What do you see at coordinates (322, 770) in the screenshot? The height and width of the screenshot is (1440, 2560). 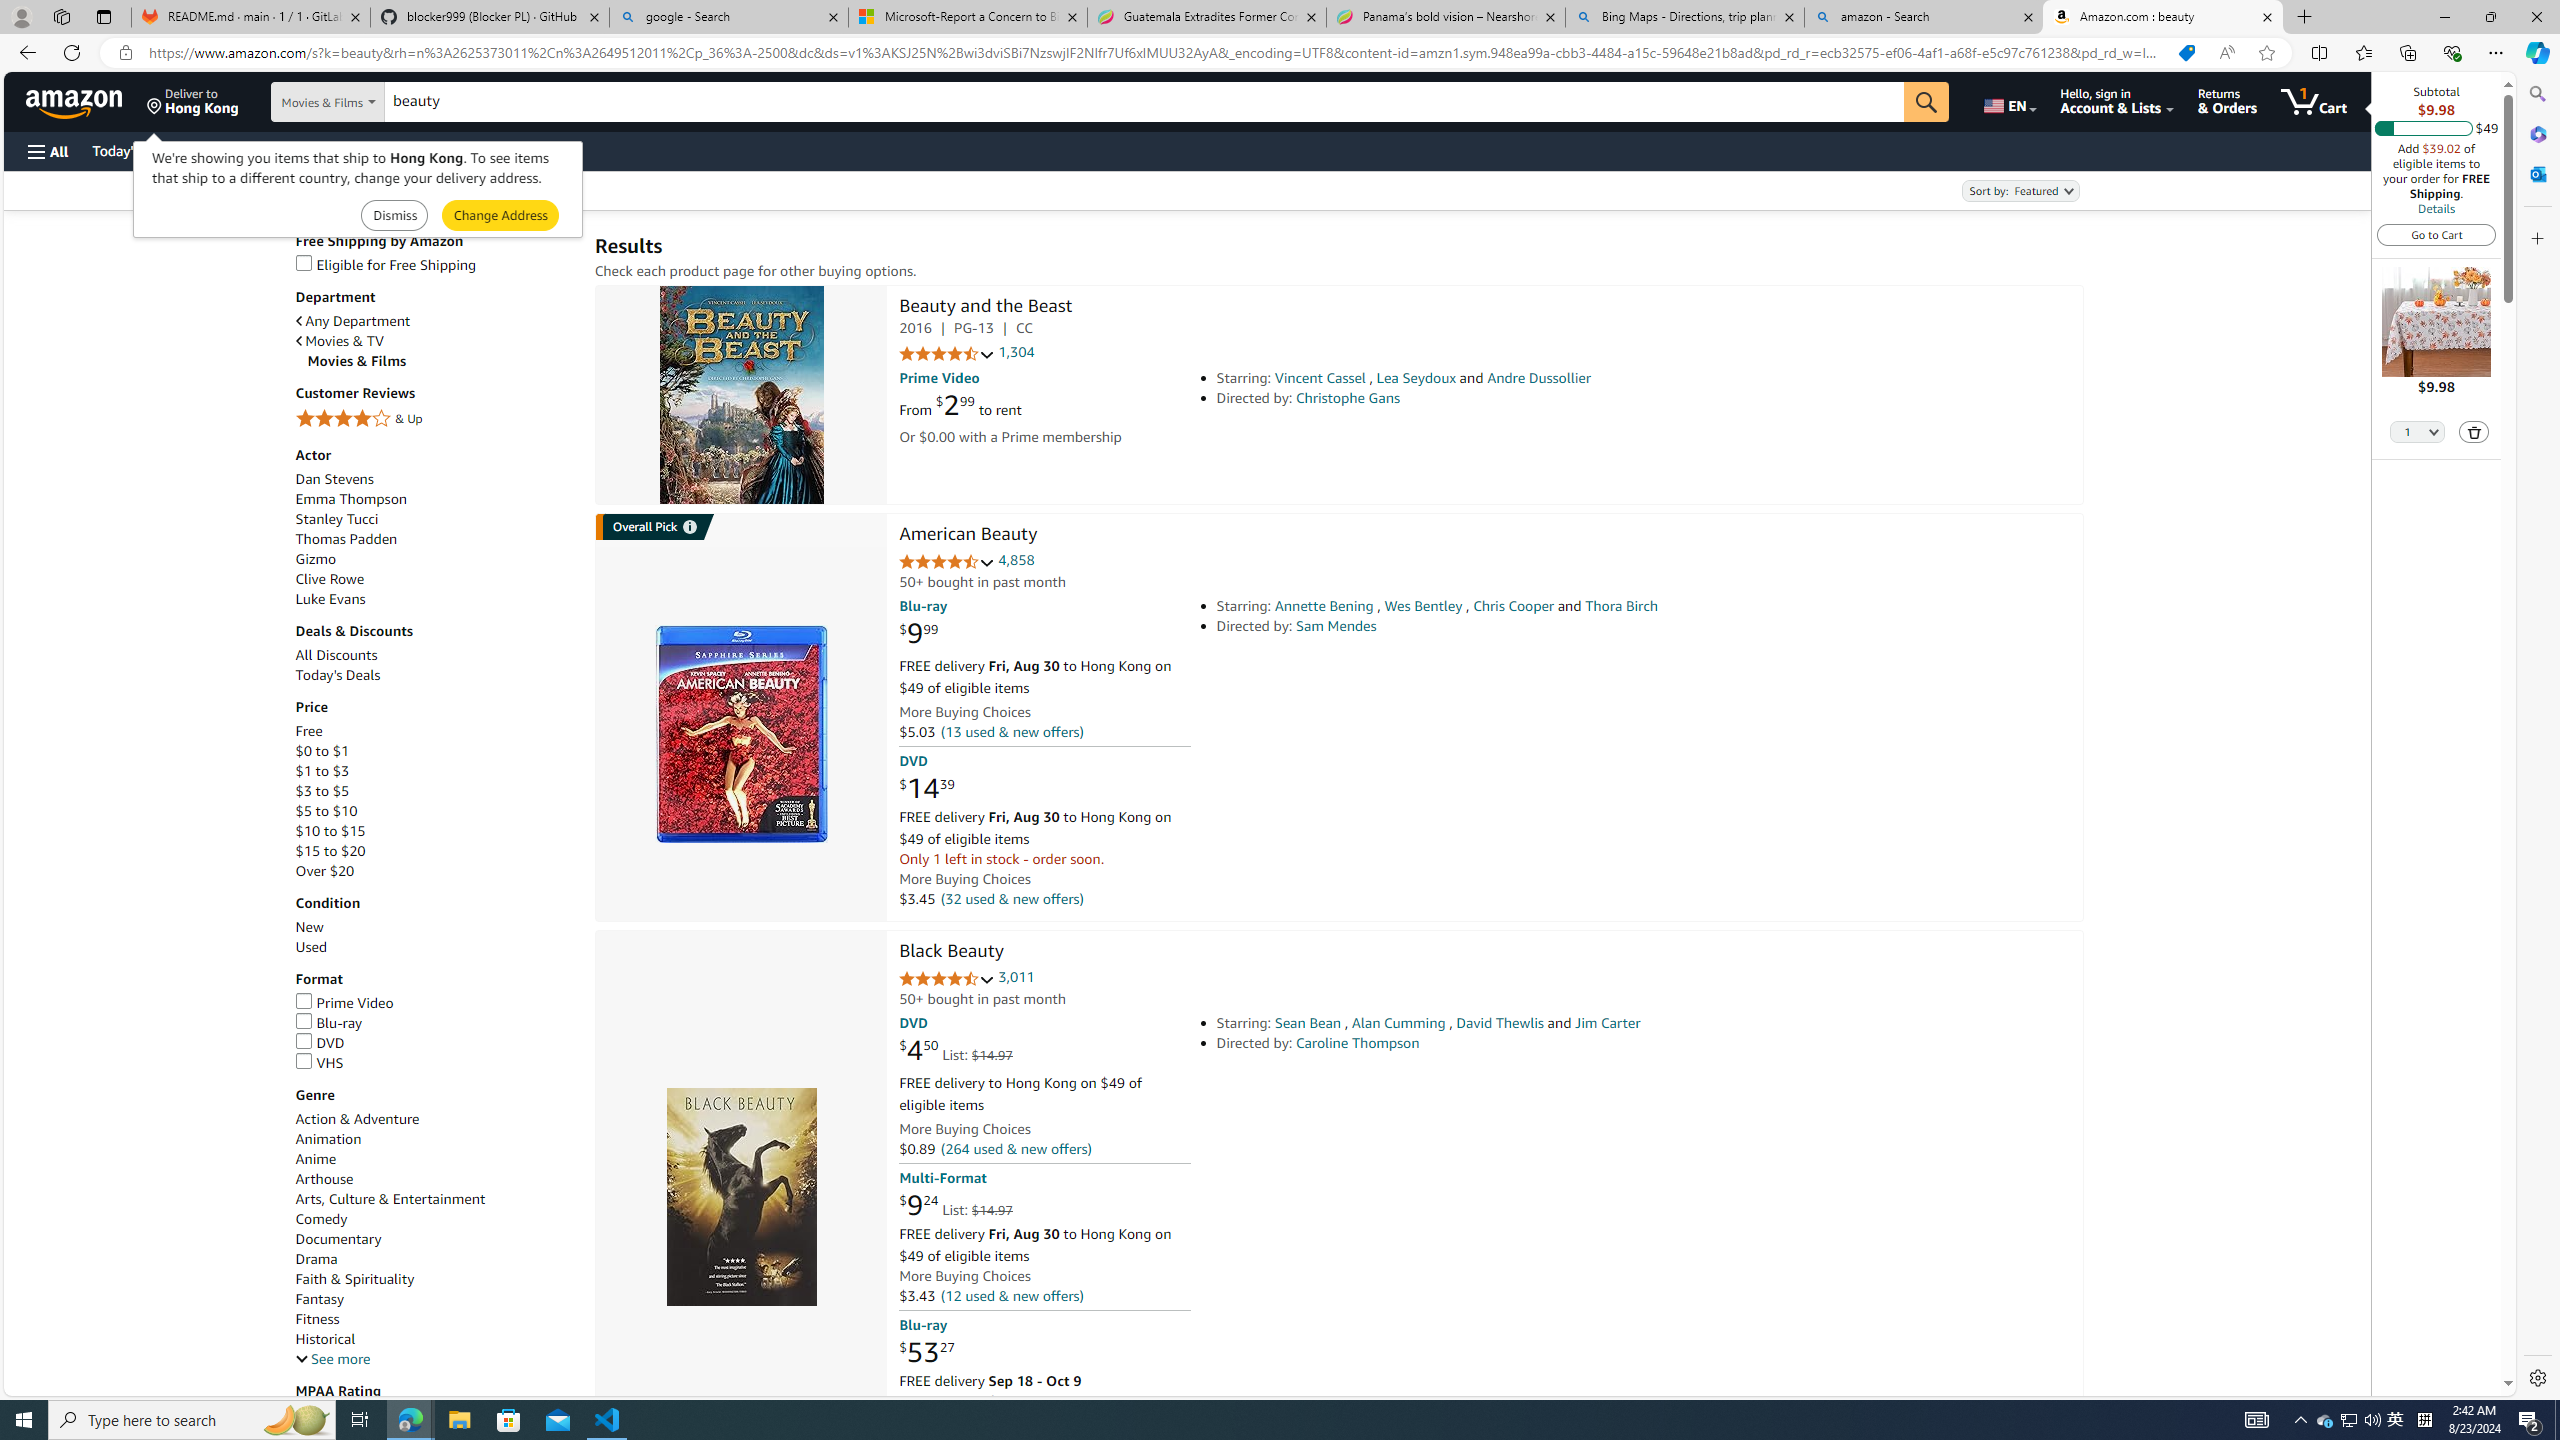 I see `$1 to $3` at bounding box center [322, 770].